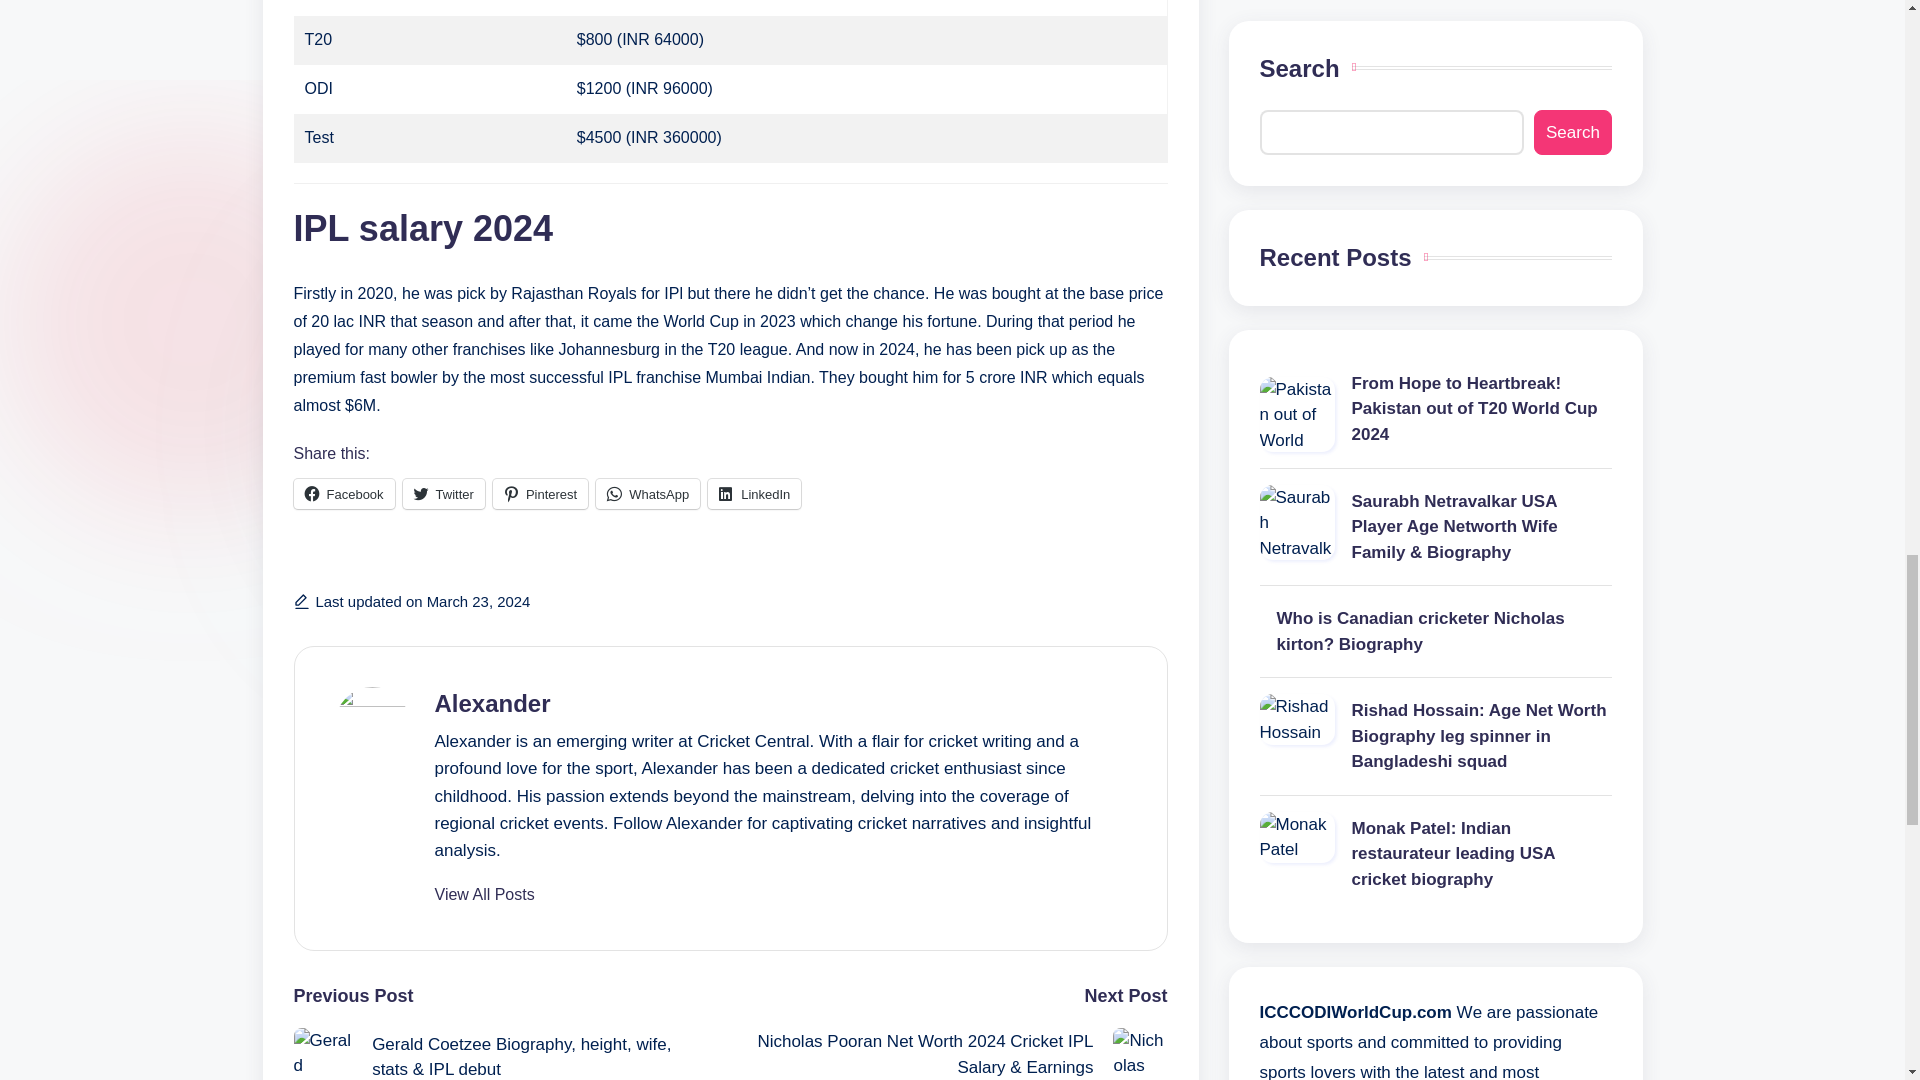  I want to click on Click to share on WhatsApp, so click(648, 494).